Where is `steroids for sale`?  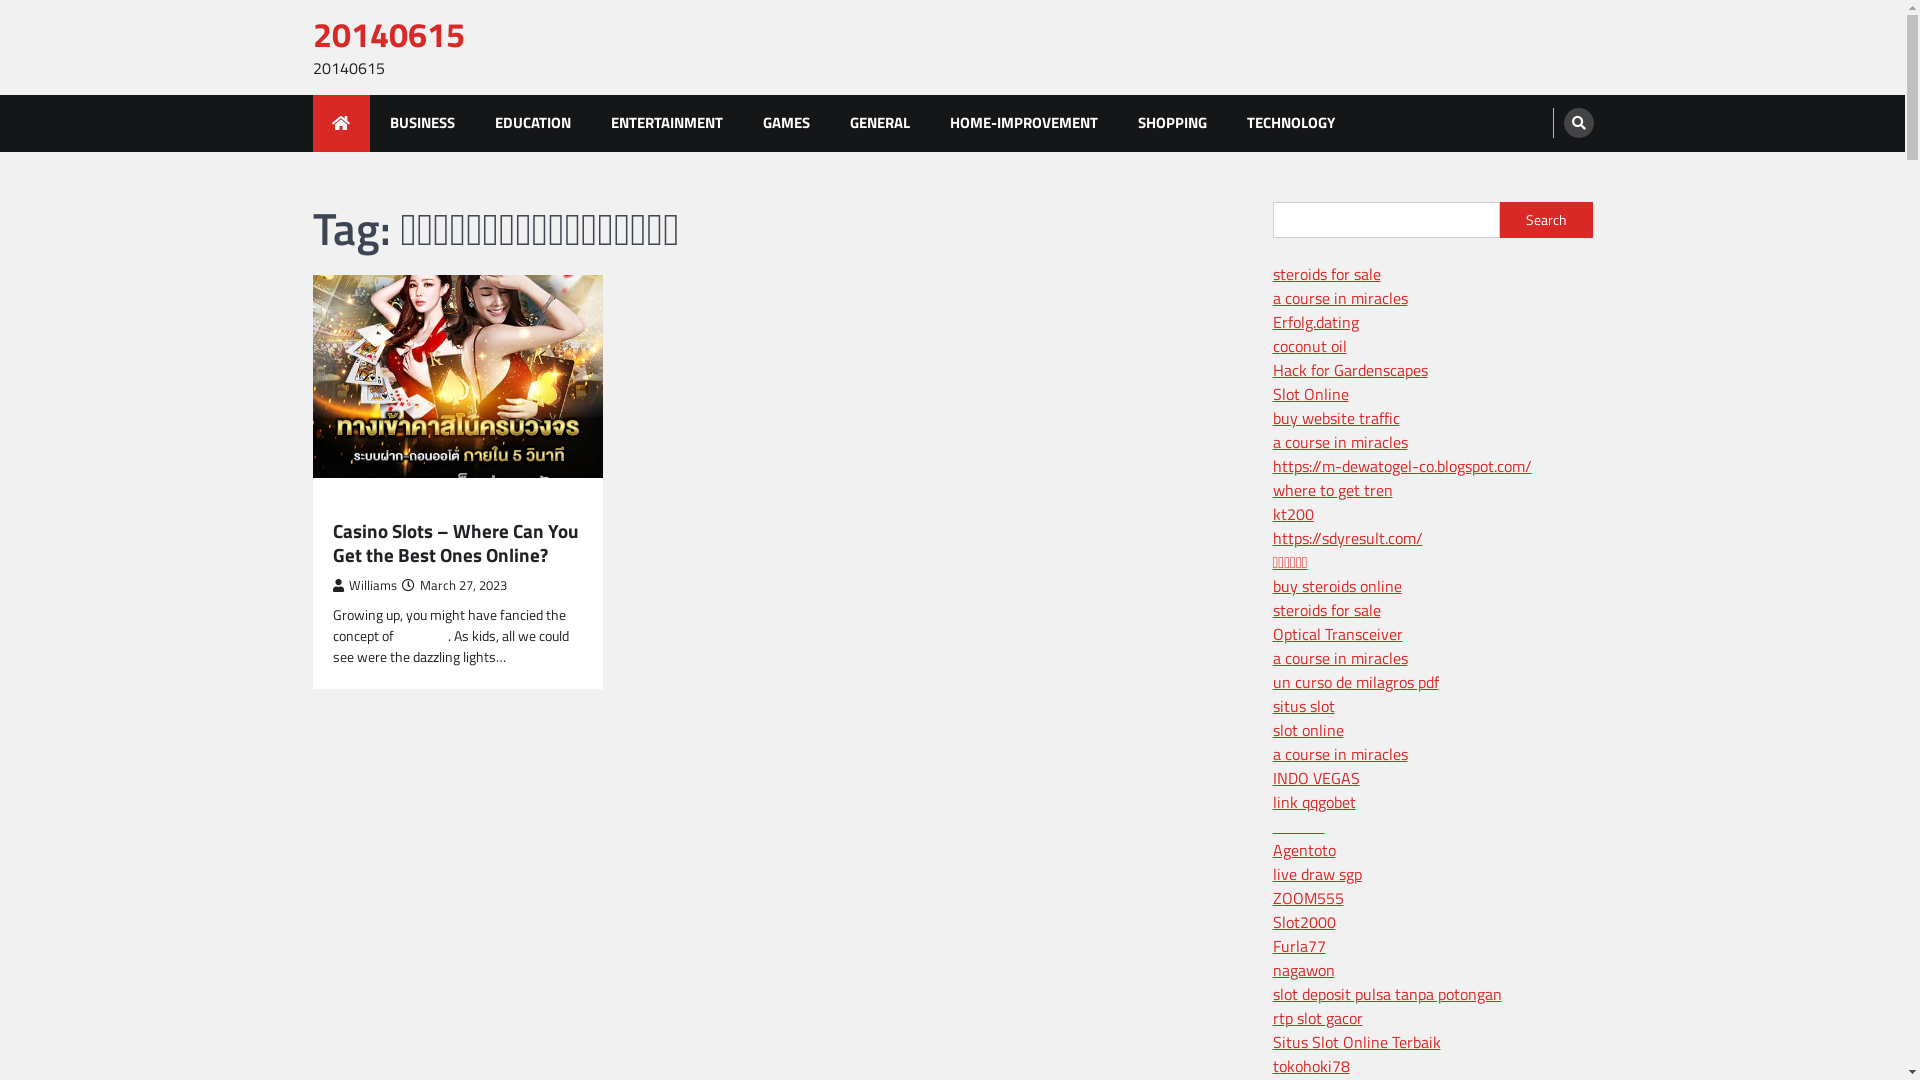 steroids for sale is located at coordinates (1326, 610).